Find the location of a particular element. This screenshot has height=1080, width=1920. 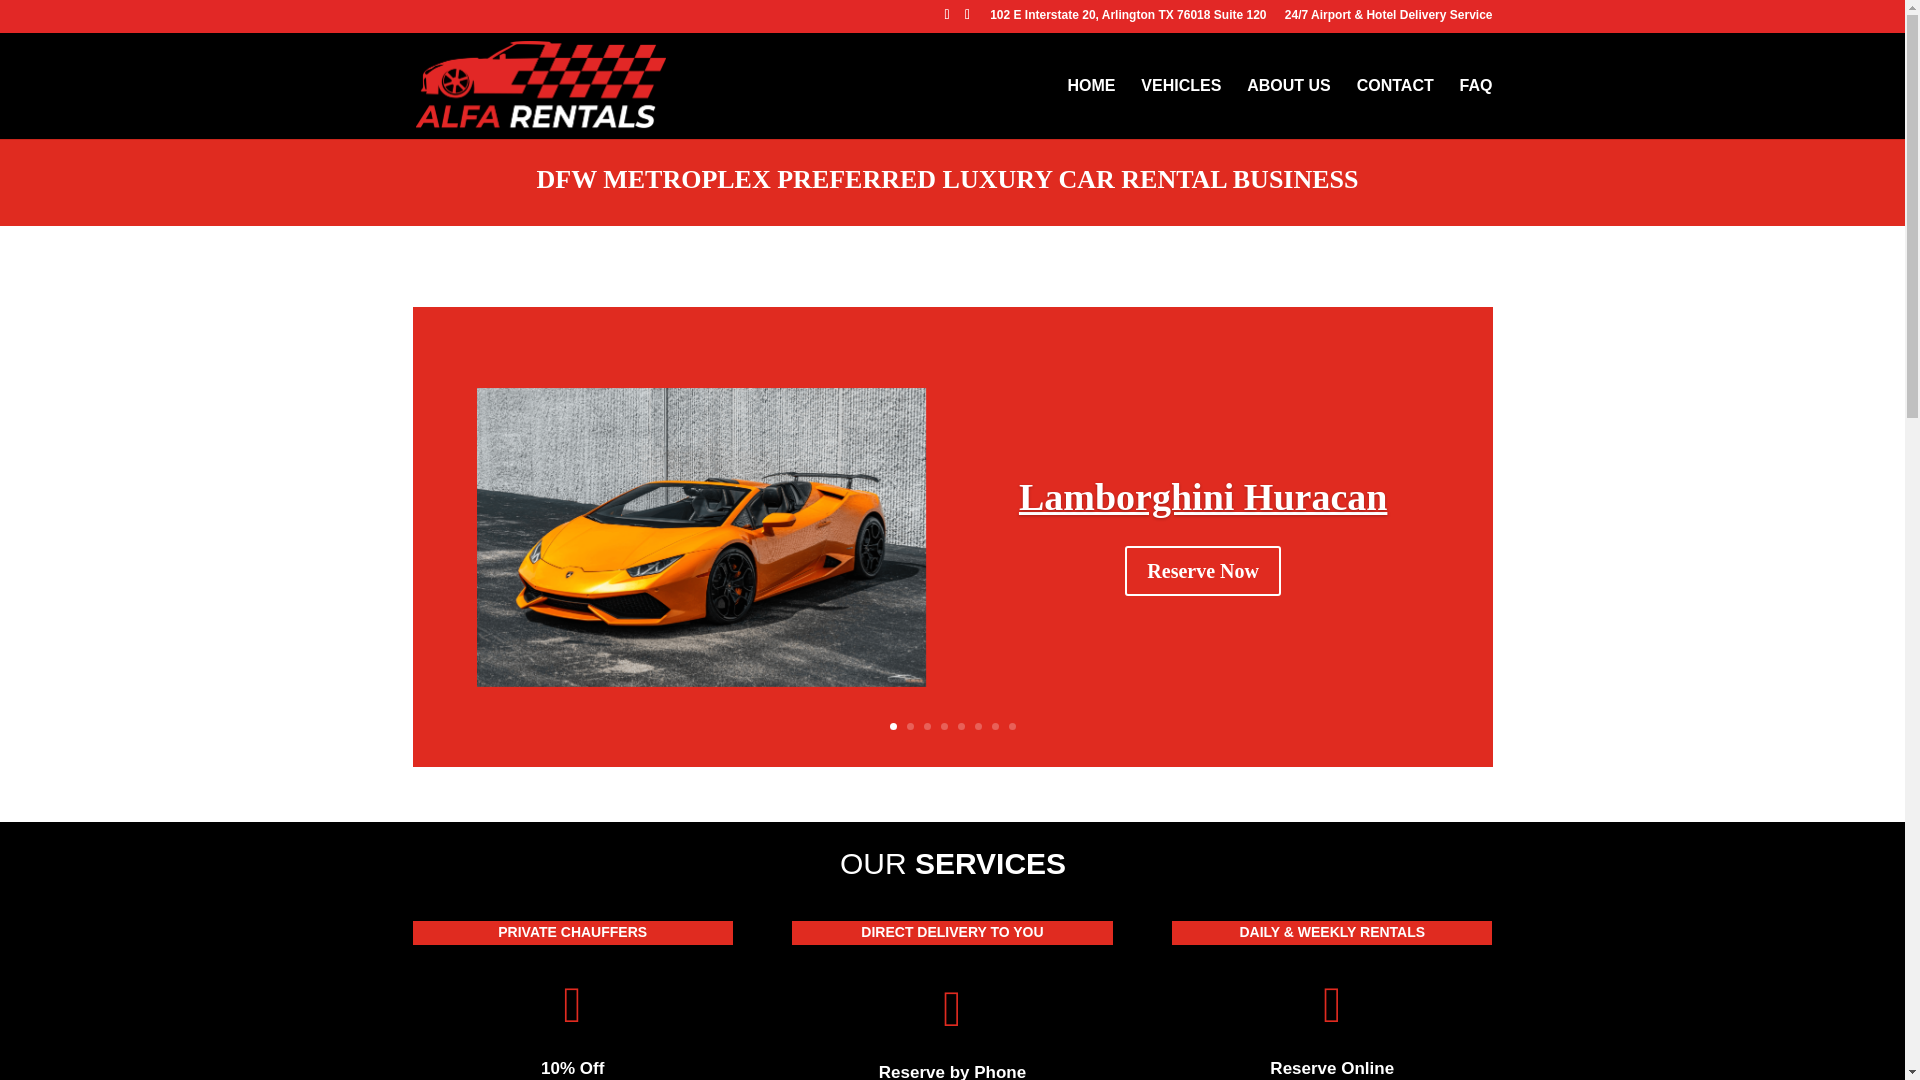

2 is located at coordinates (910, 726).